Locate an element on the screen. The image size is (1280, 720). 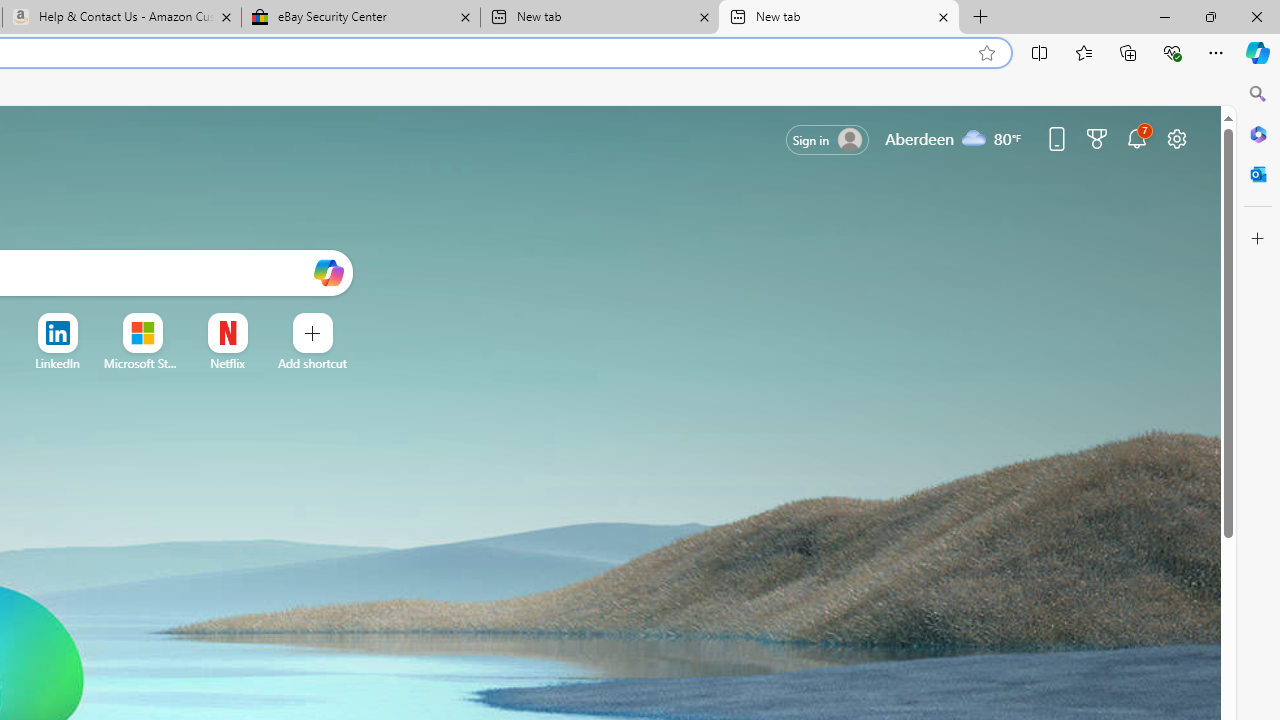
Cloudy is located at coordinates (974, 137).